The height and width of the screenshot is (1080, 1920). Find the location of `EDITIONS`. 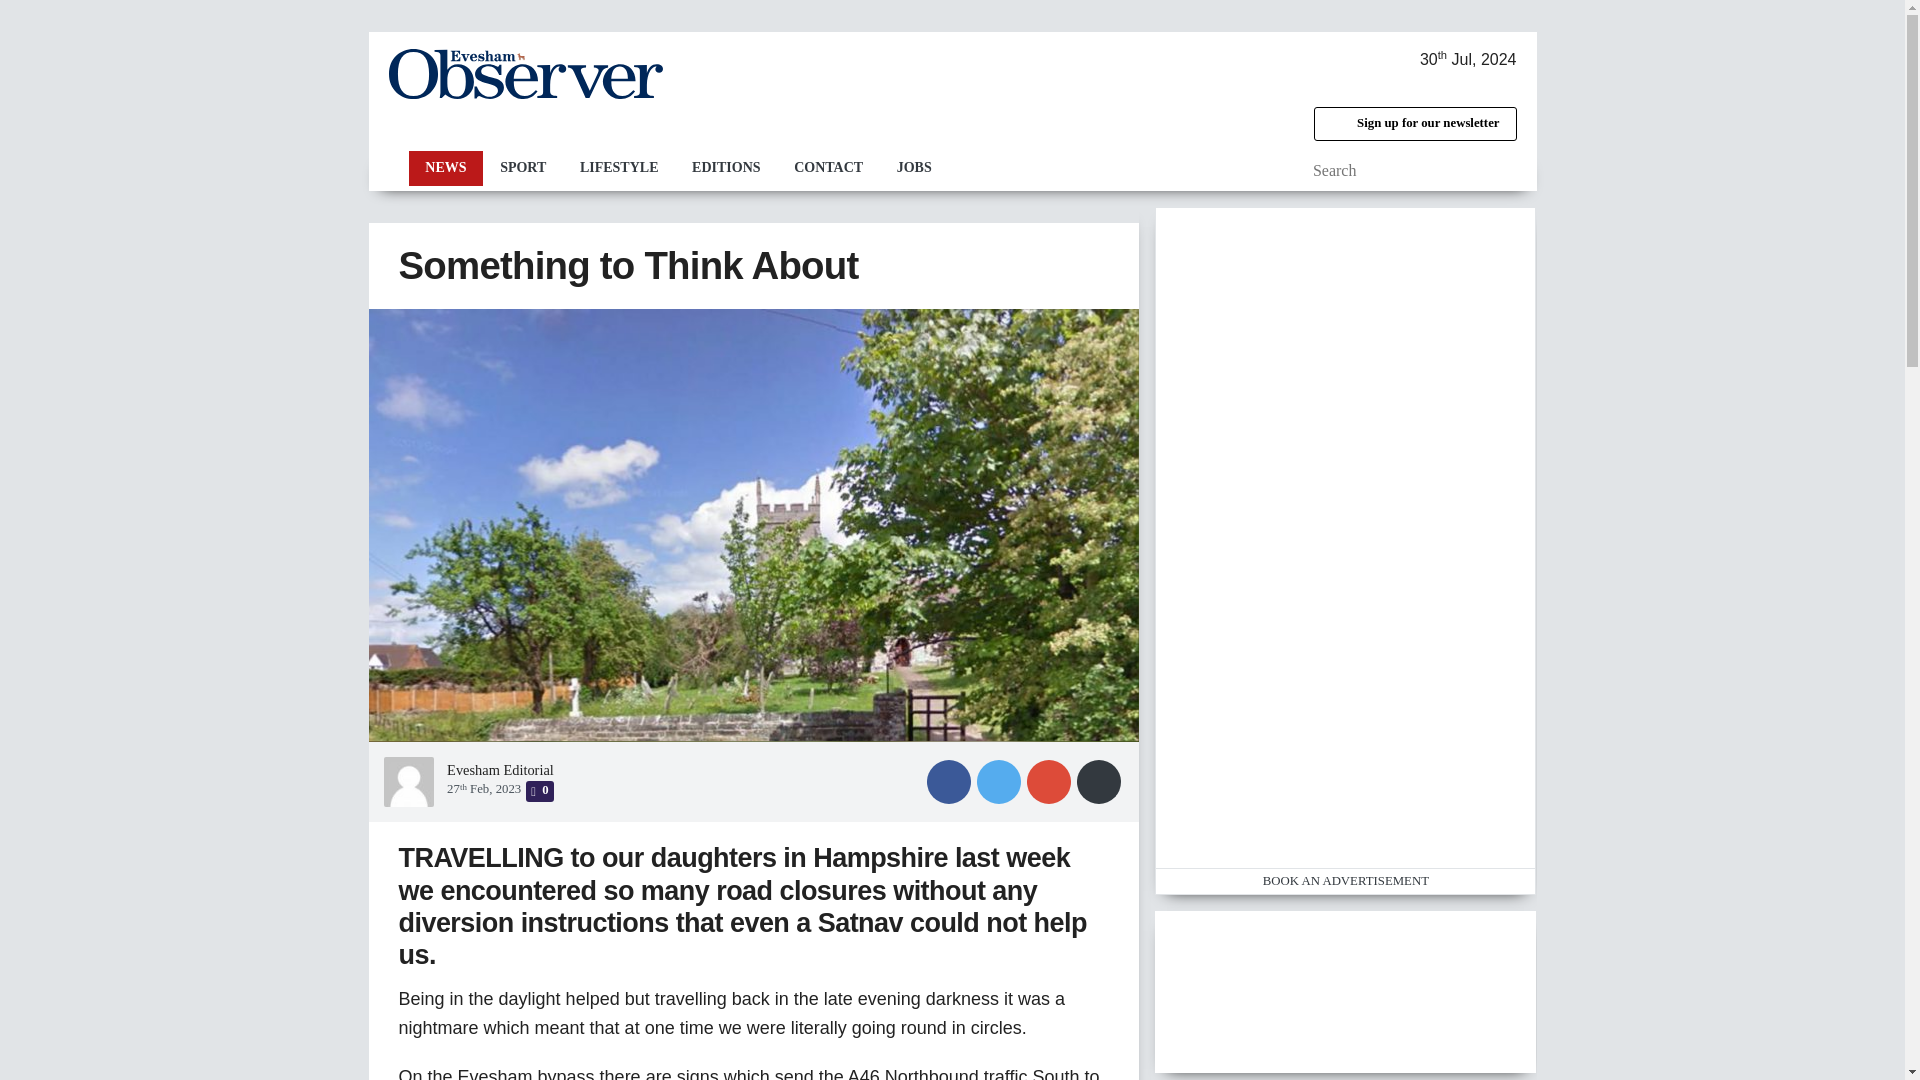

EDITIONS is located at coordinates (726, 168).